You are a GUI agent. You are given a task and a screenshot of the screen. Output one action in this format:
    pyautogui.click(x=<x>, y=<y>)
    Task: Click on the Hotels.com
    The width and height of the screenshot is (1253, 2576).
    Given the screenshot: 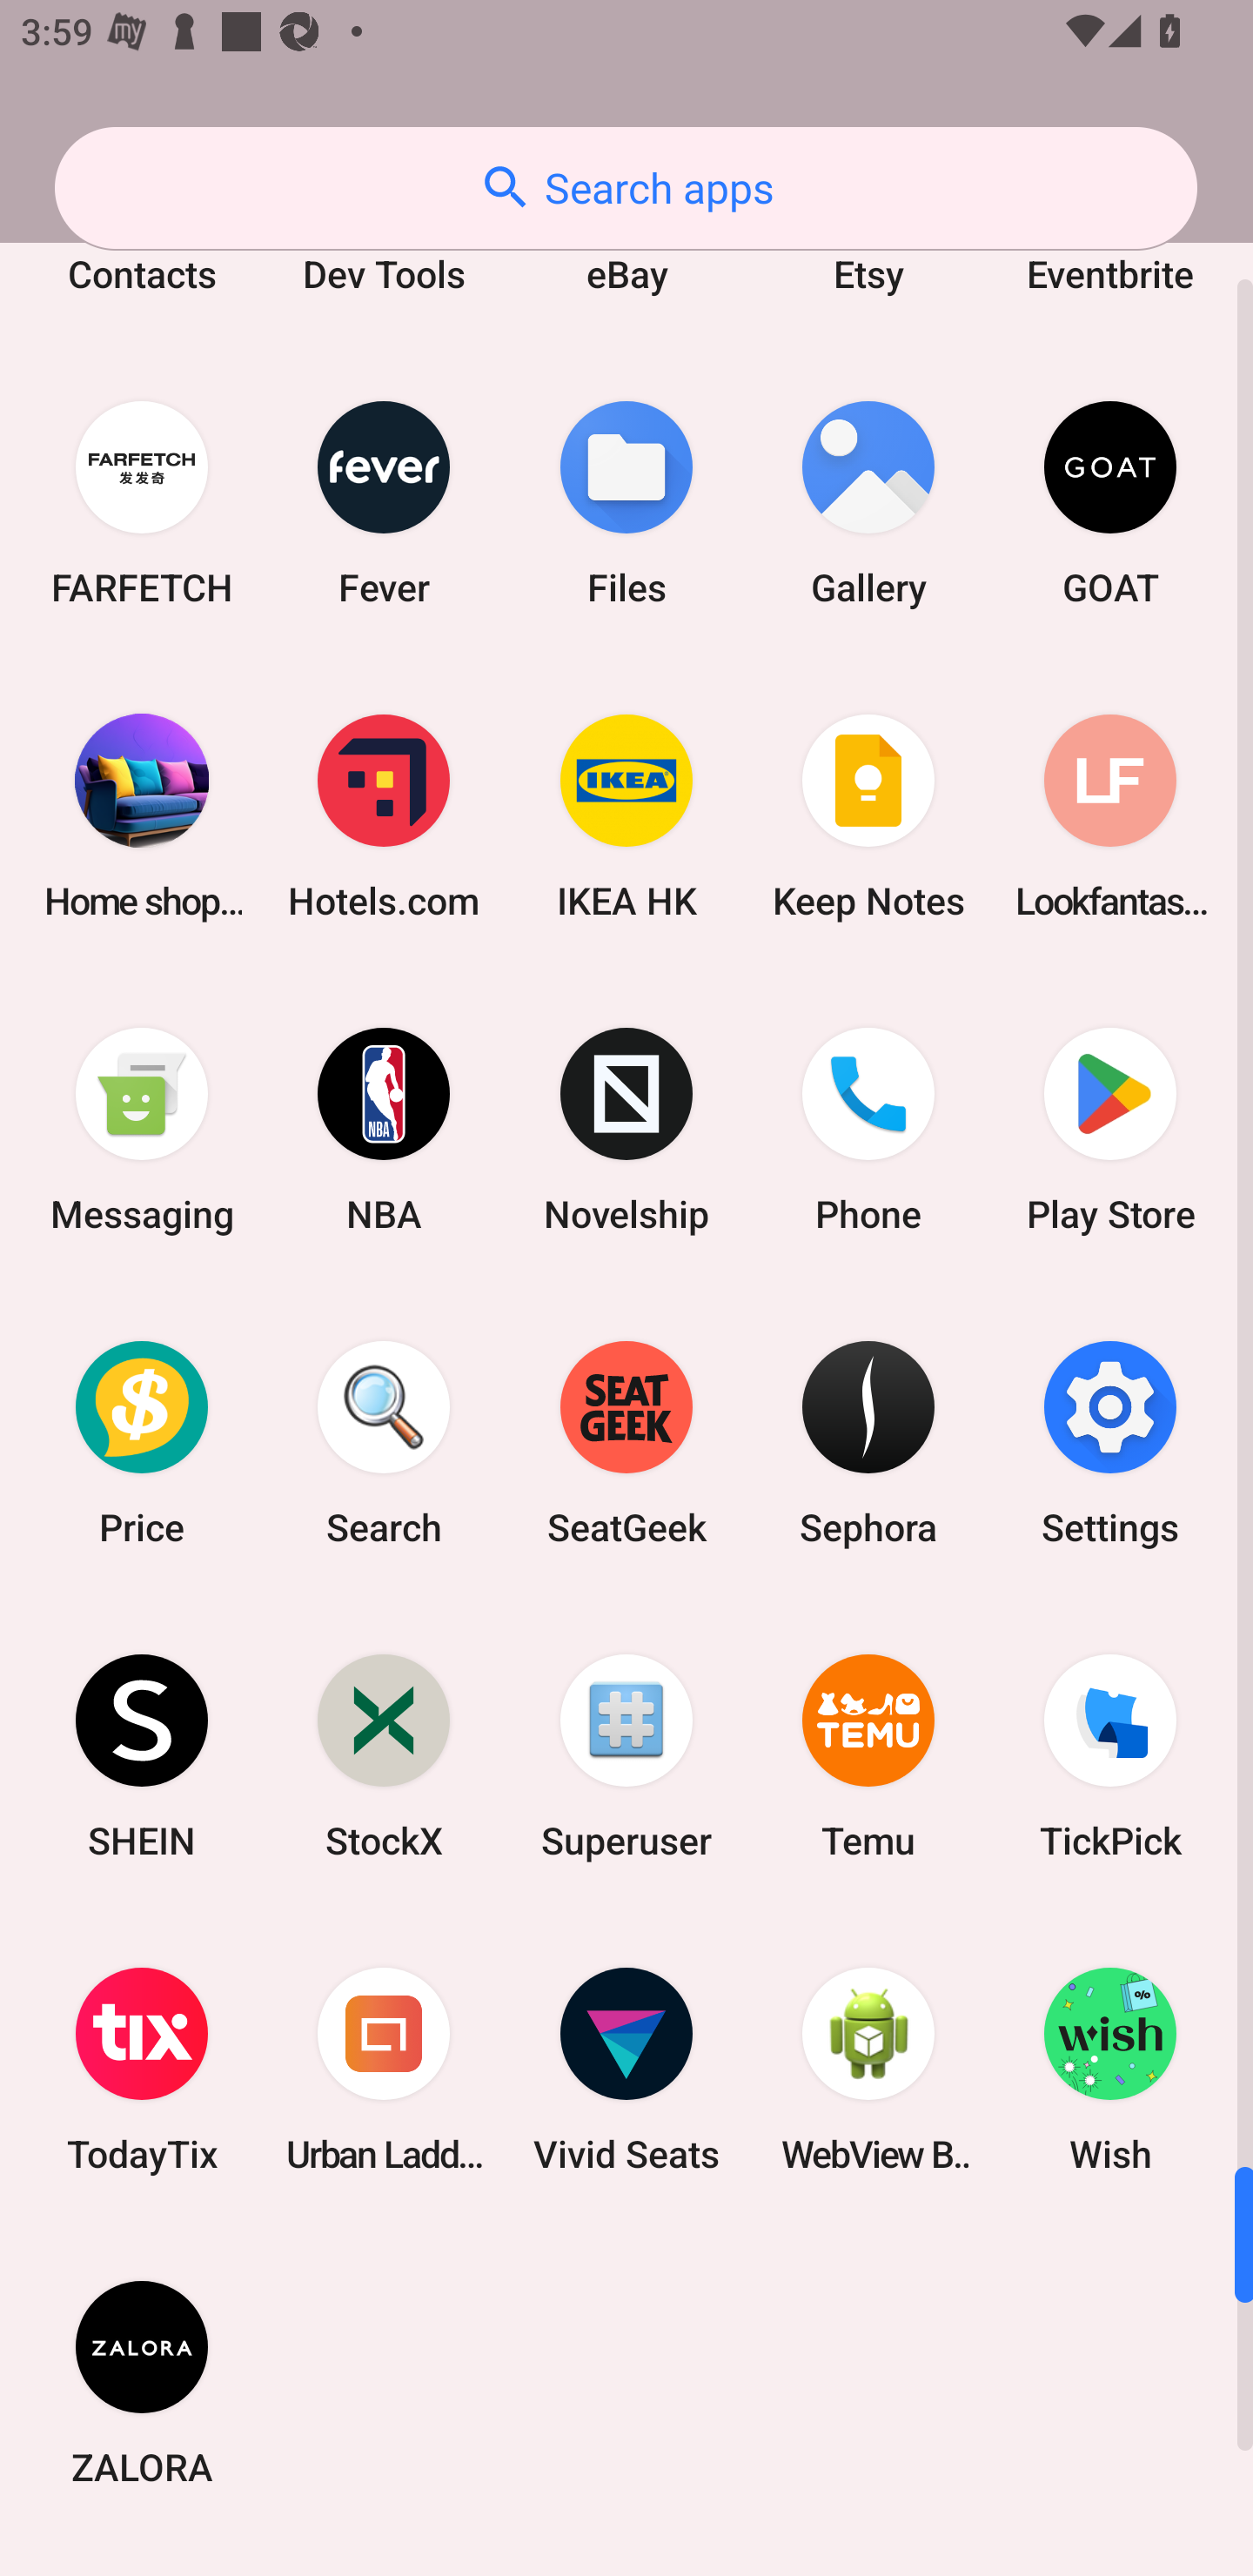 What is the action you would take?
    pyautogui.click(x=384, y=816)
    